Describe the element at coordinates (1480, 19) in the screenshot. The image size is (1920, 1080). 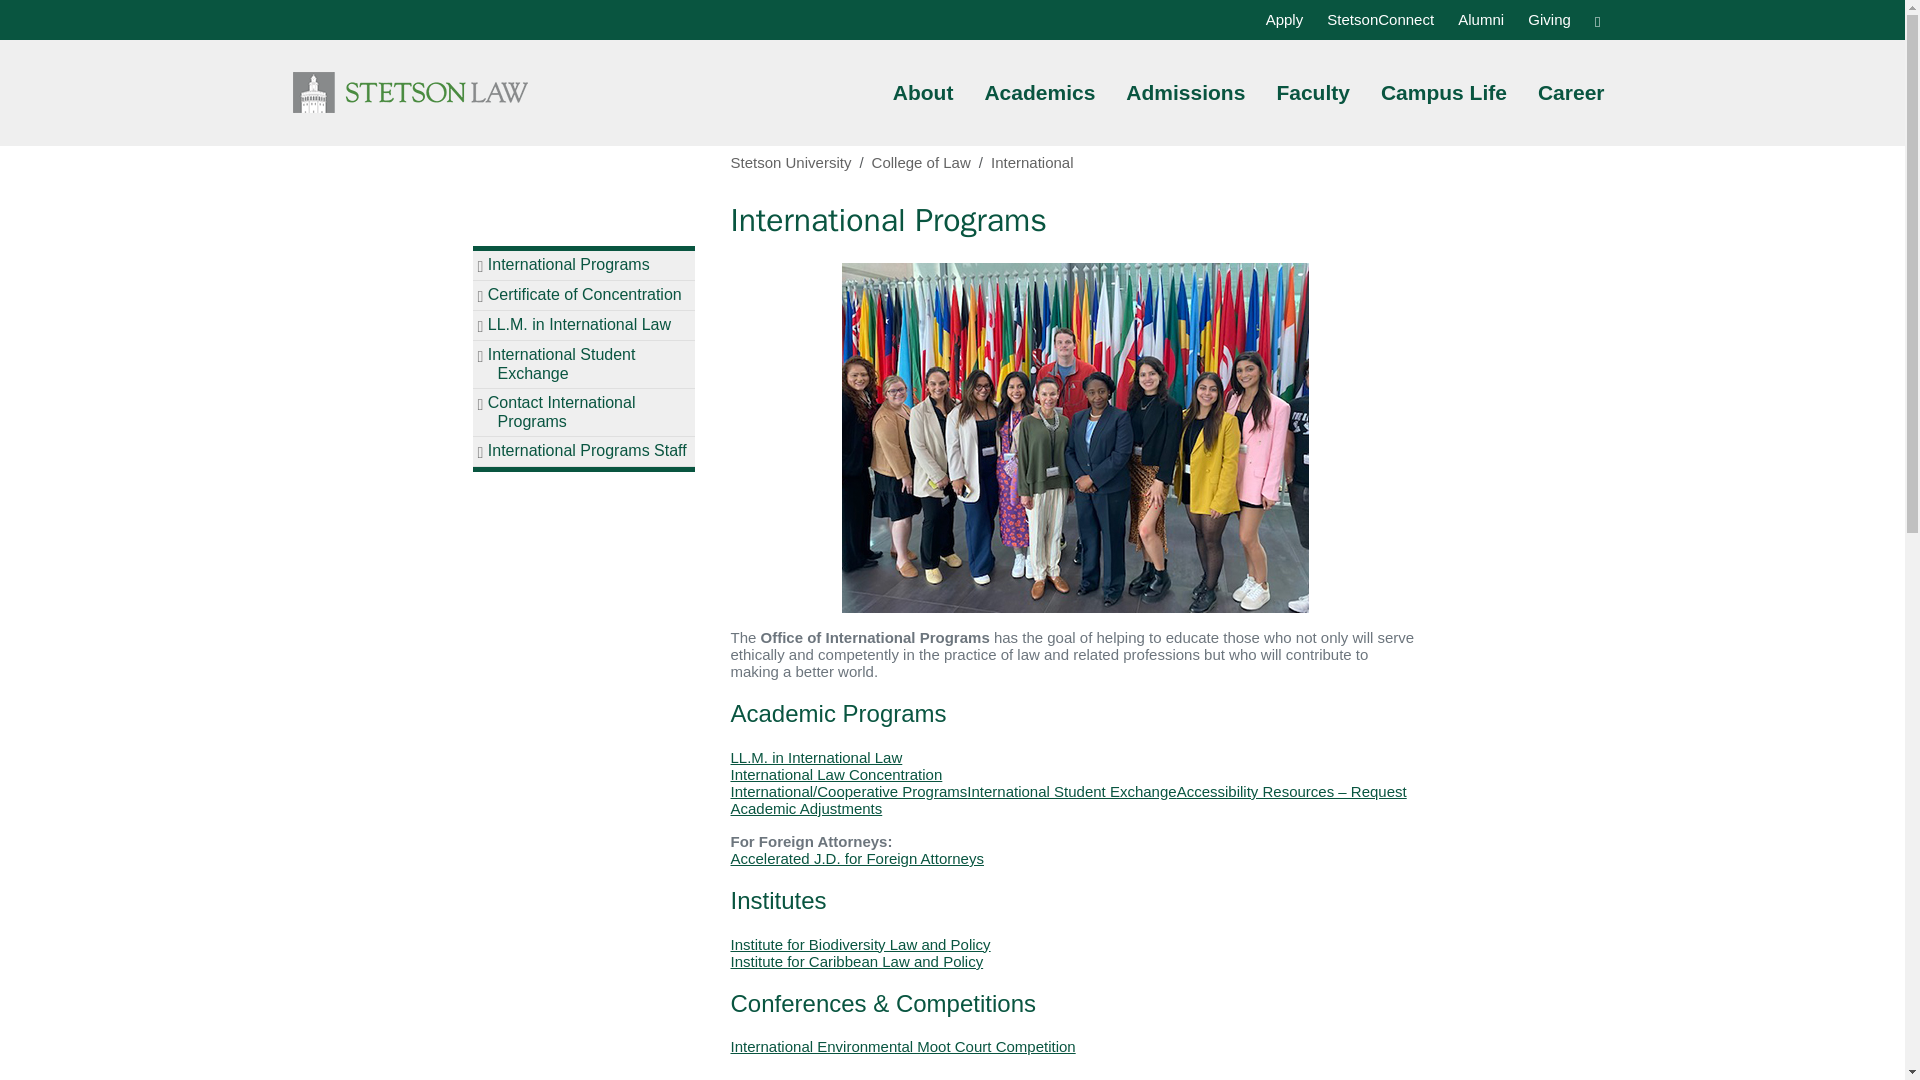
I see `Alumni` at that location.